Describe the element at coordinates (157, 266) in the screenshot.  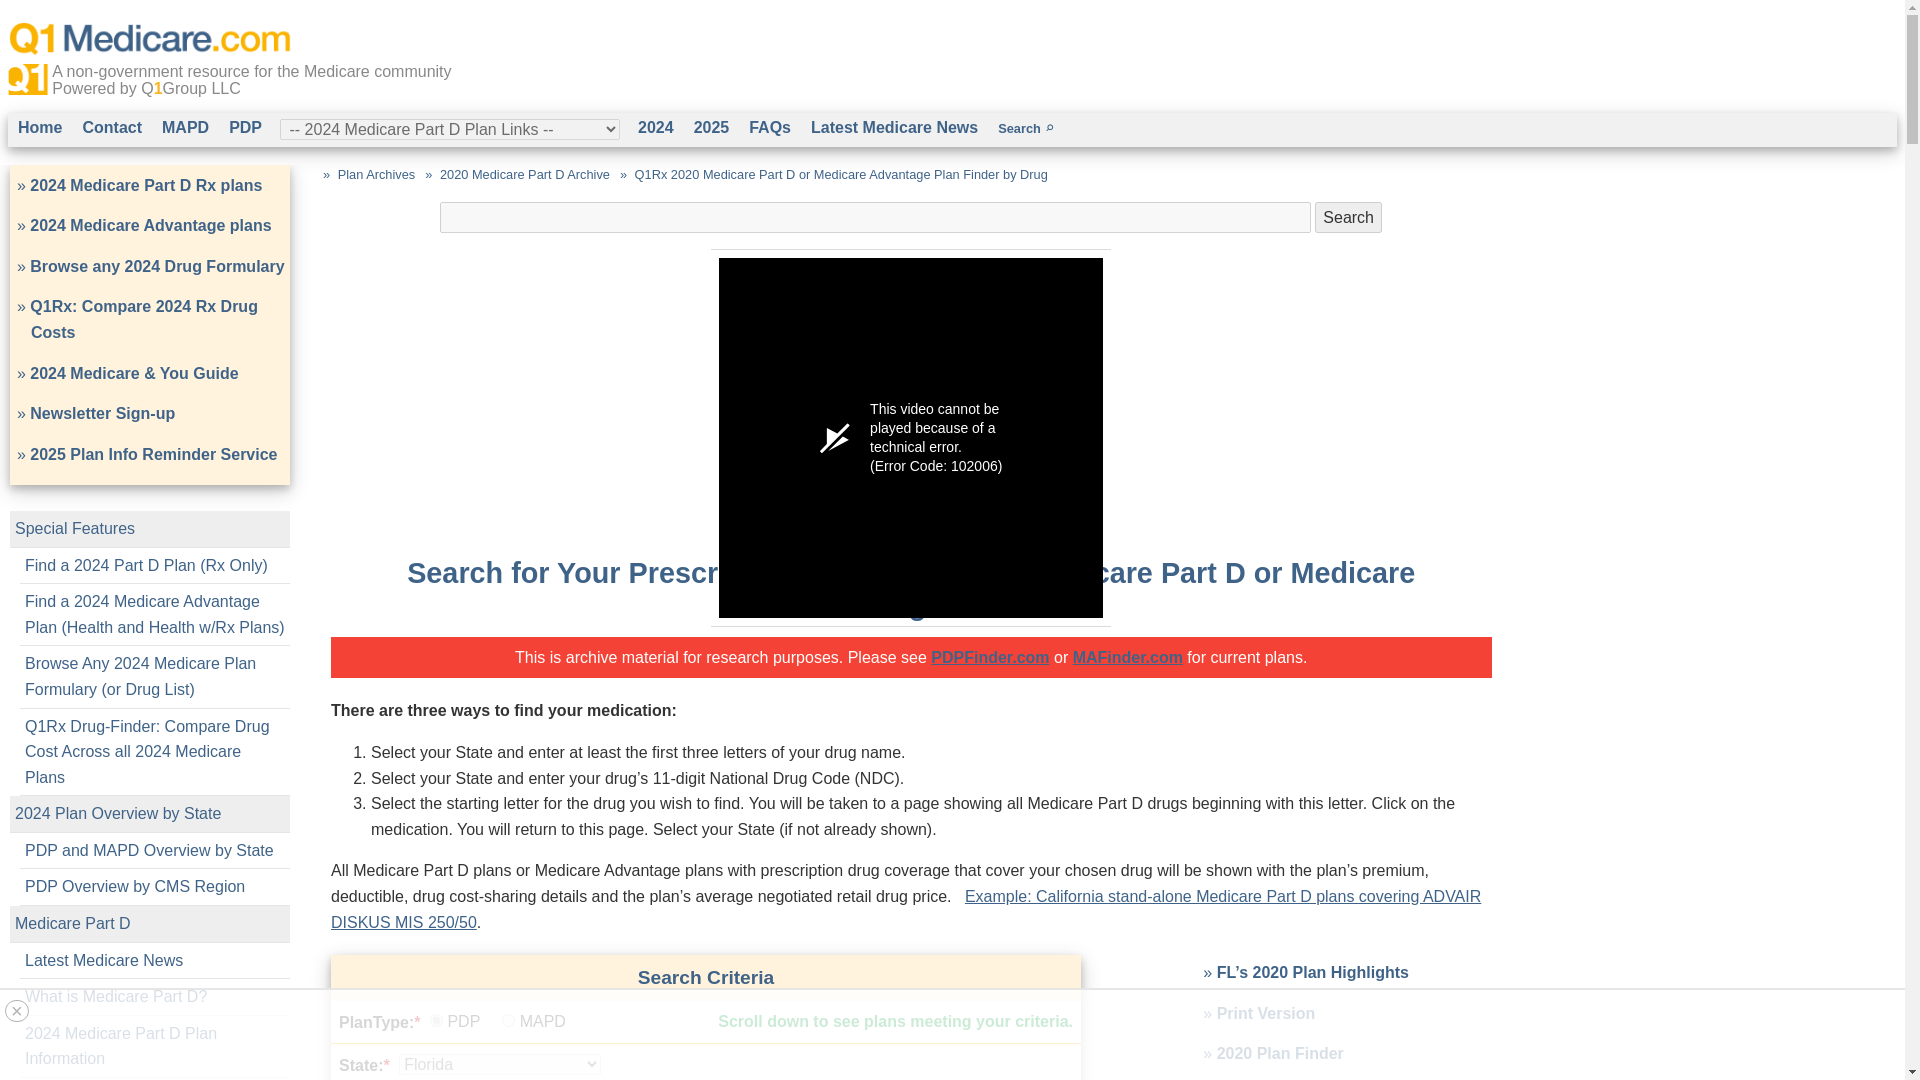
I see `Browse any 2024 Drug Formulary` at that location.